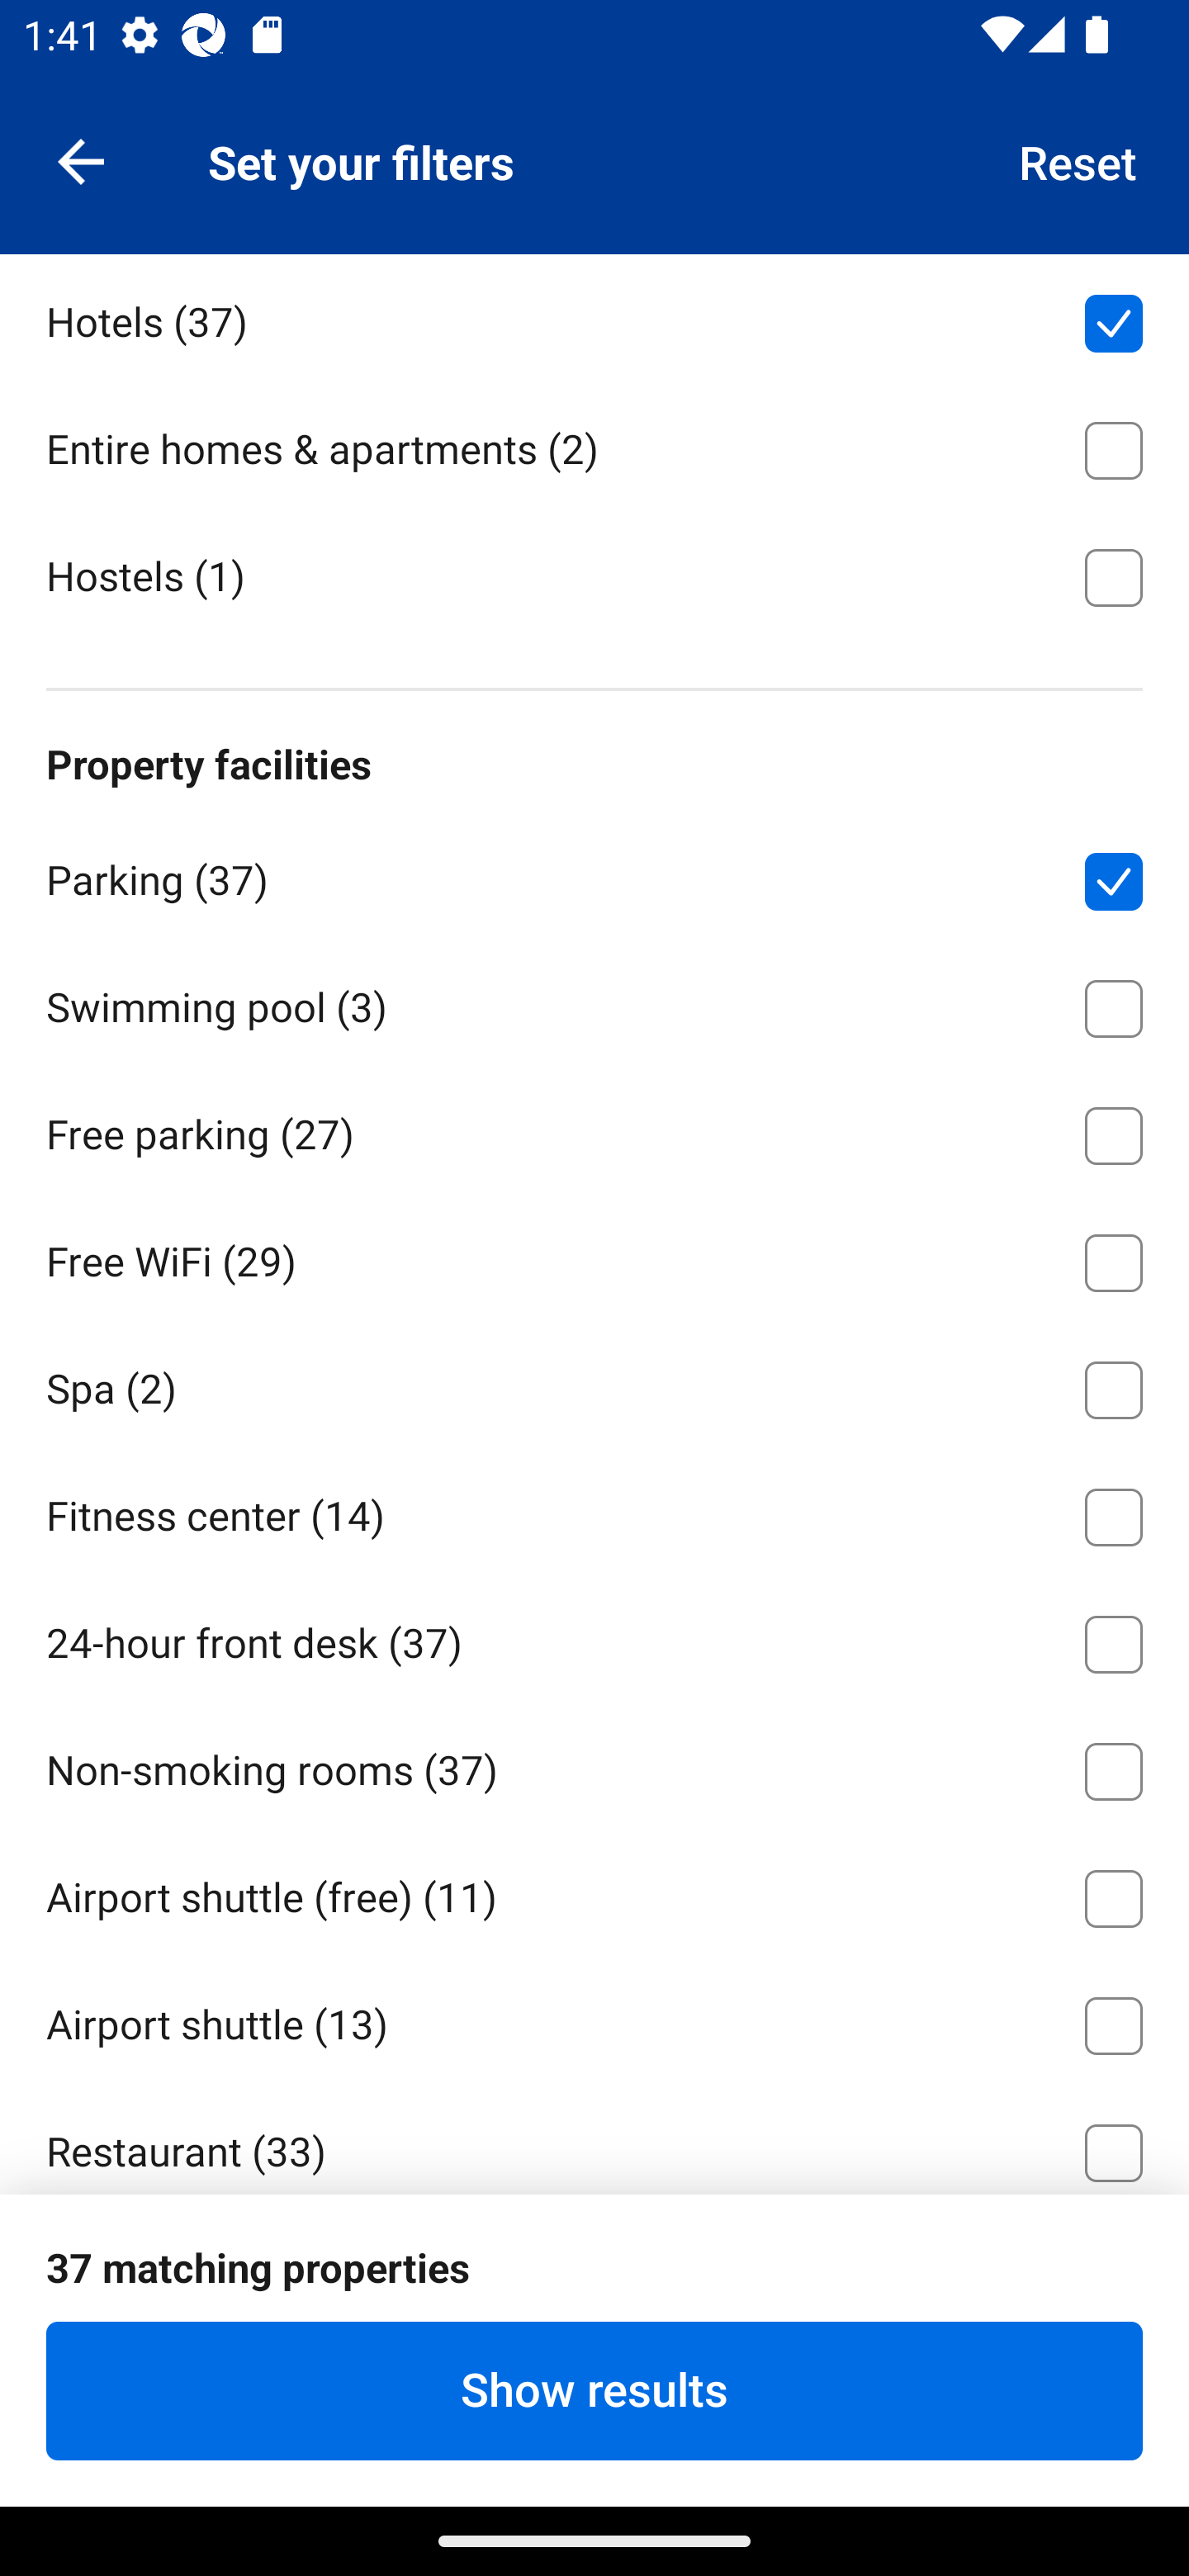  What do you see at coordinates (594, 317) in the screenshot?
I see `Hotels ⁦(37)` at bounding box center [594, 317].